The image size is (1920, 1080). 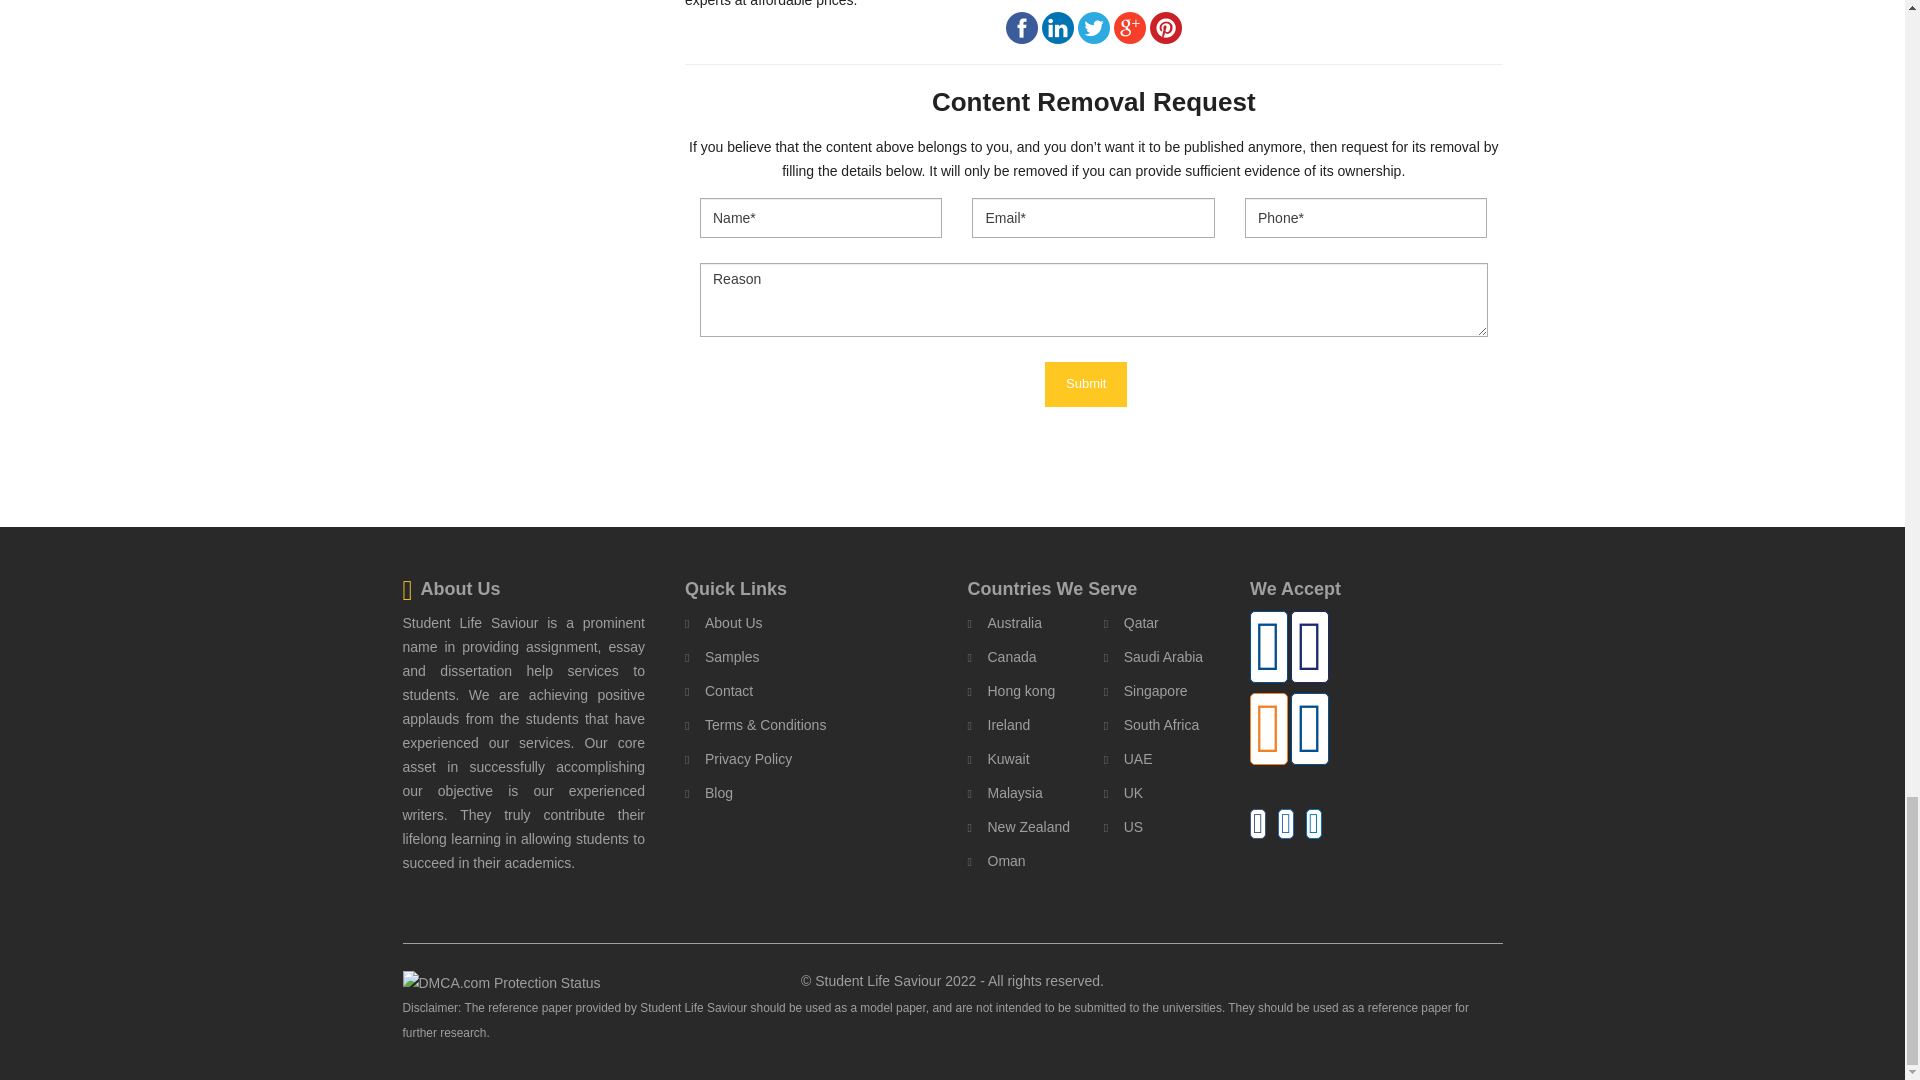 I want to click on Contact, so click(x=718, y=691).